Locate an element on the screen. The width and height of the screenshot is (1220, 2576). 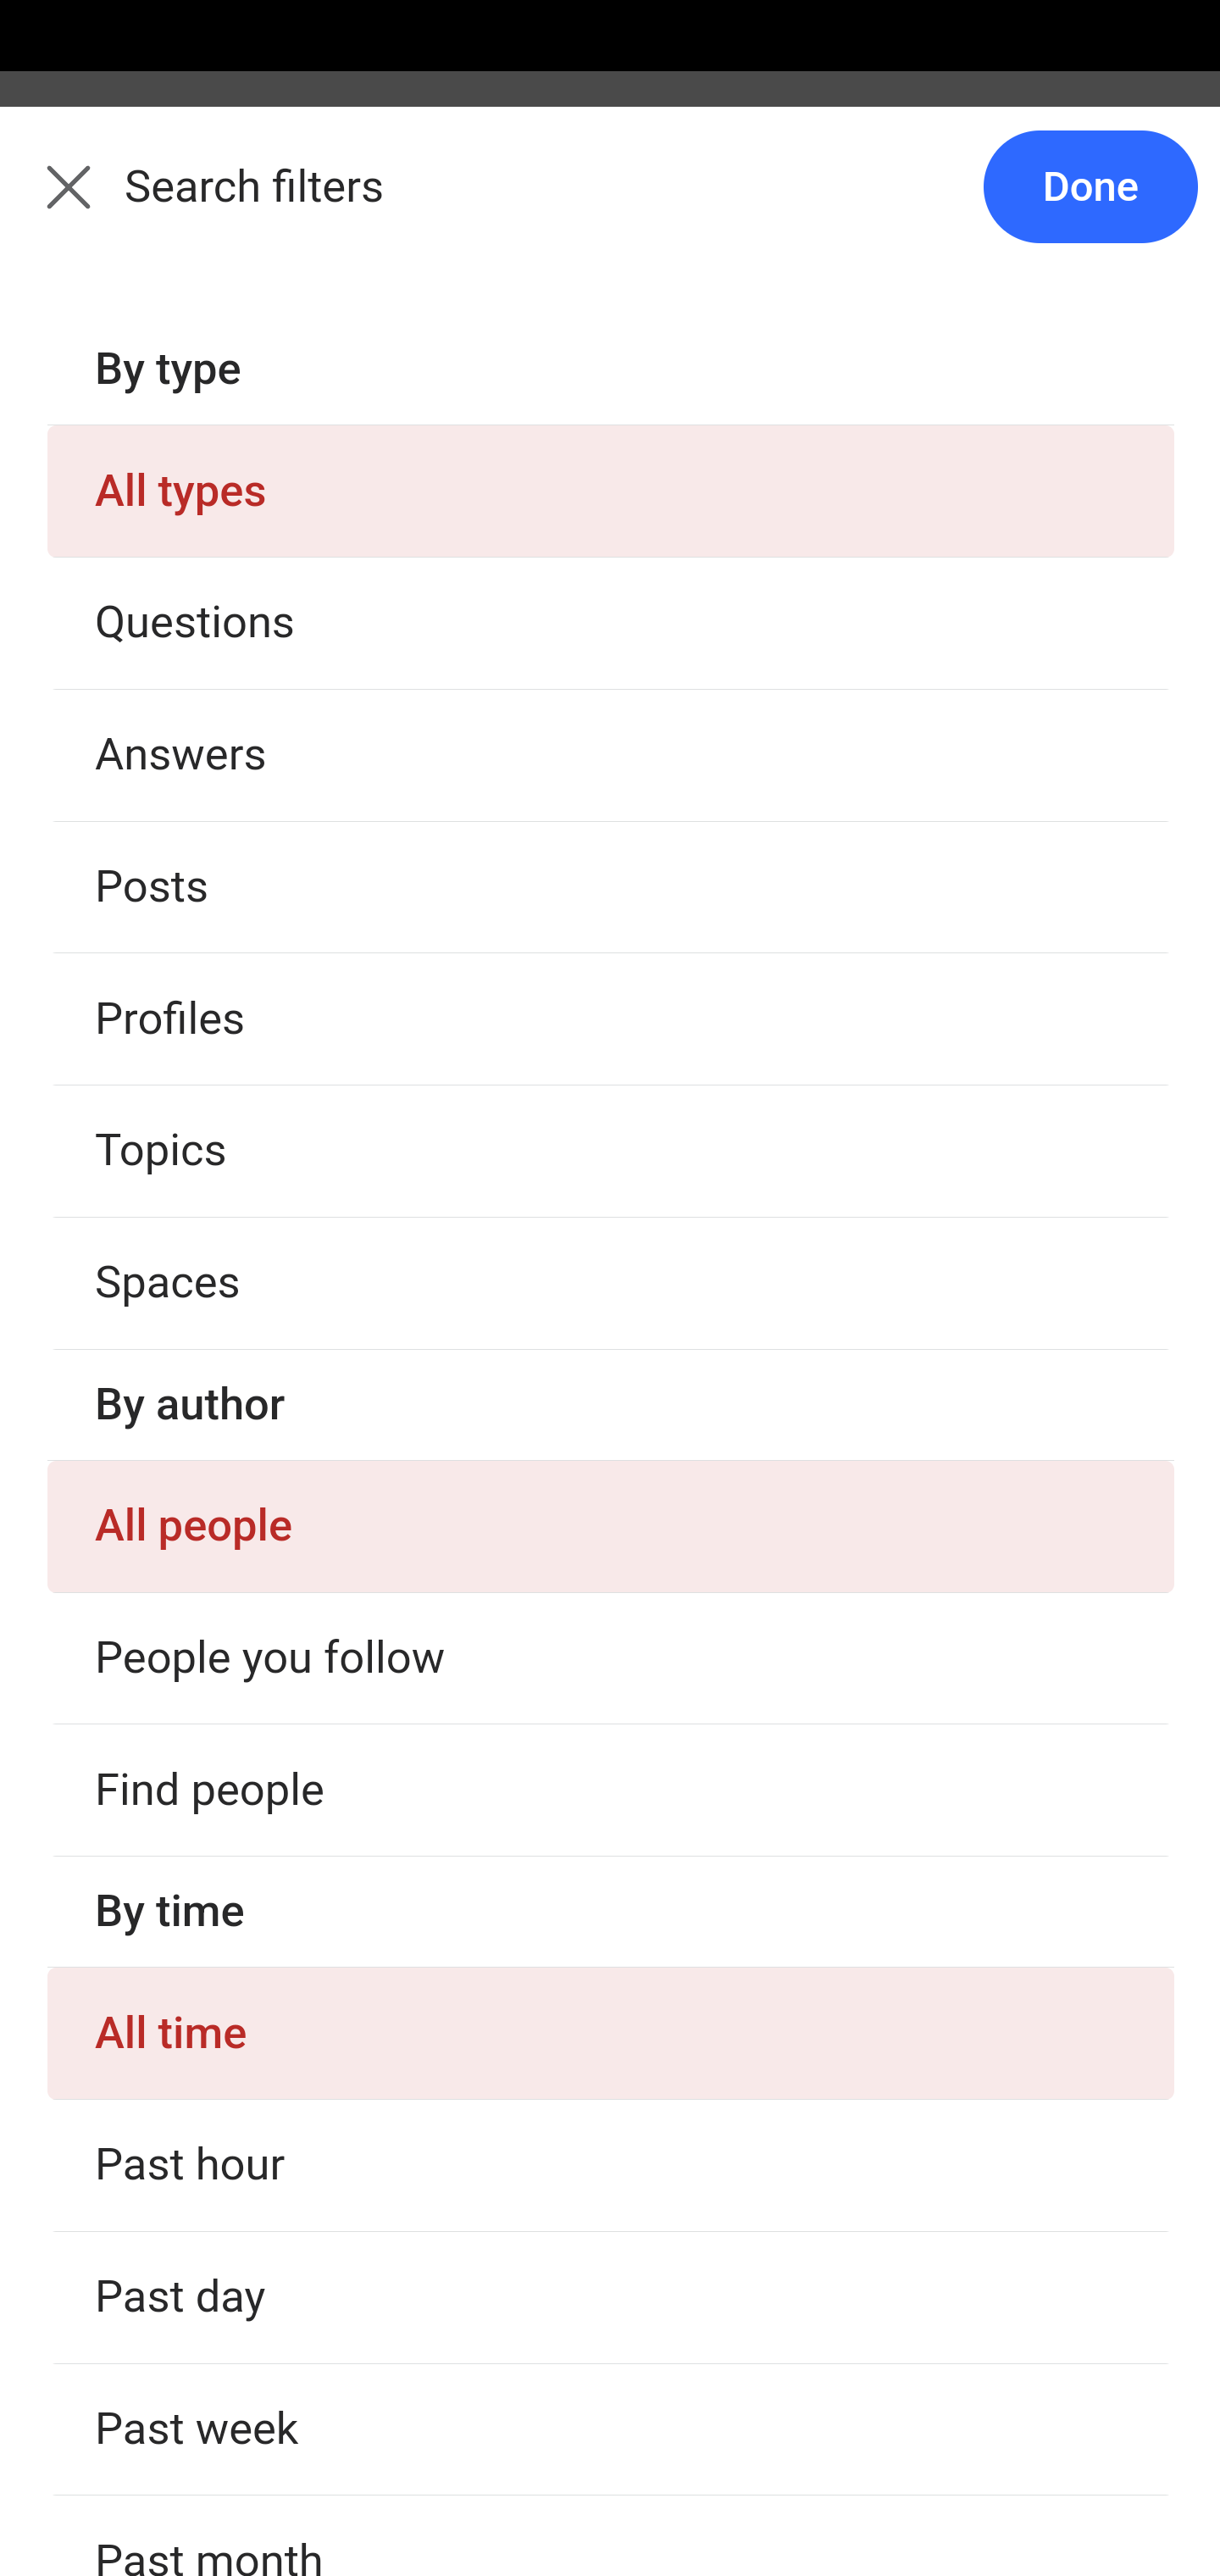
Why are cryptocurrencies dropping? is located at coordinates (612, 2300).